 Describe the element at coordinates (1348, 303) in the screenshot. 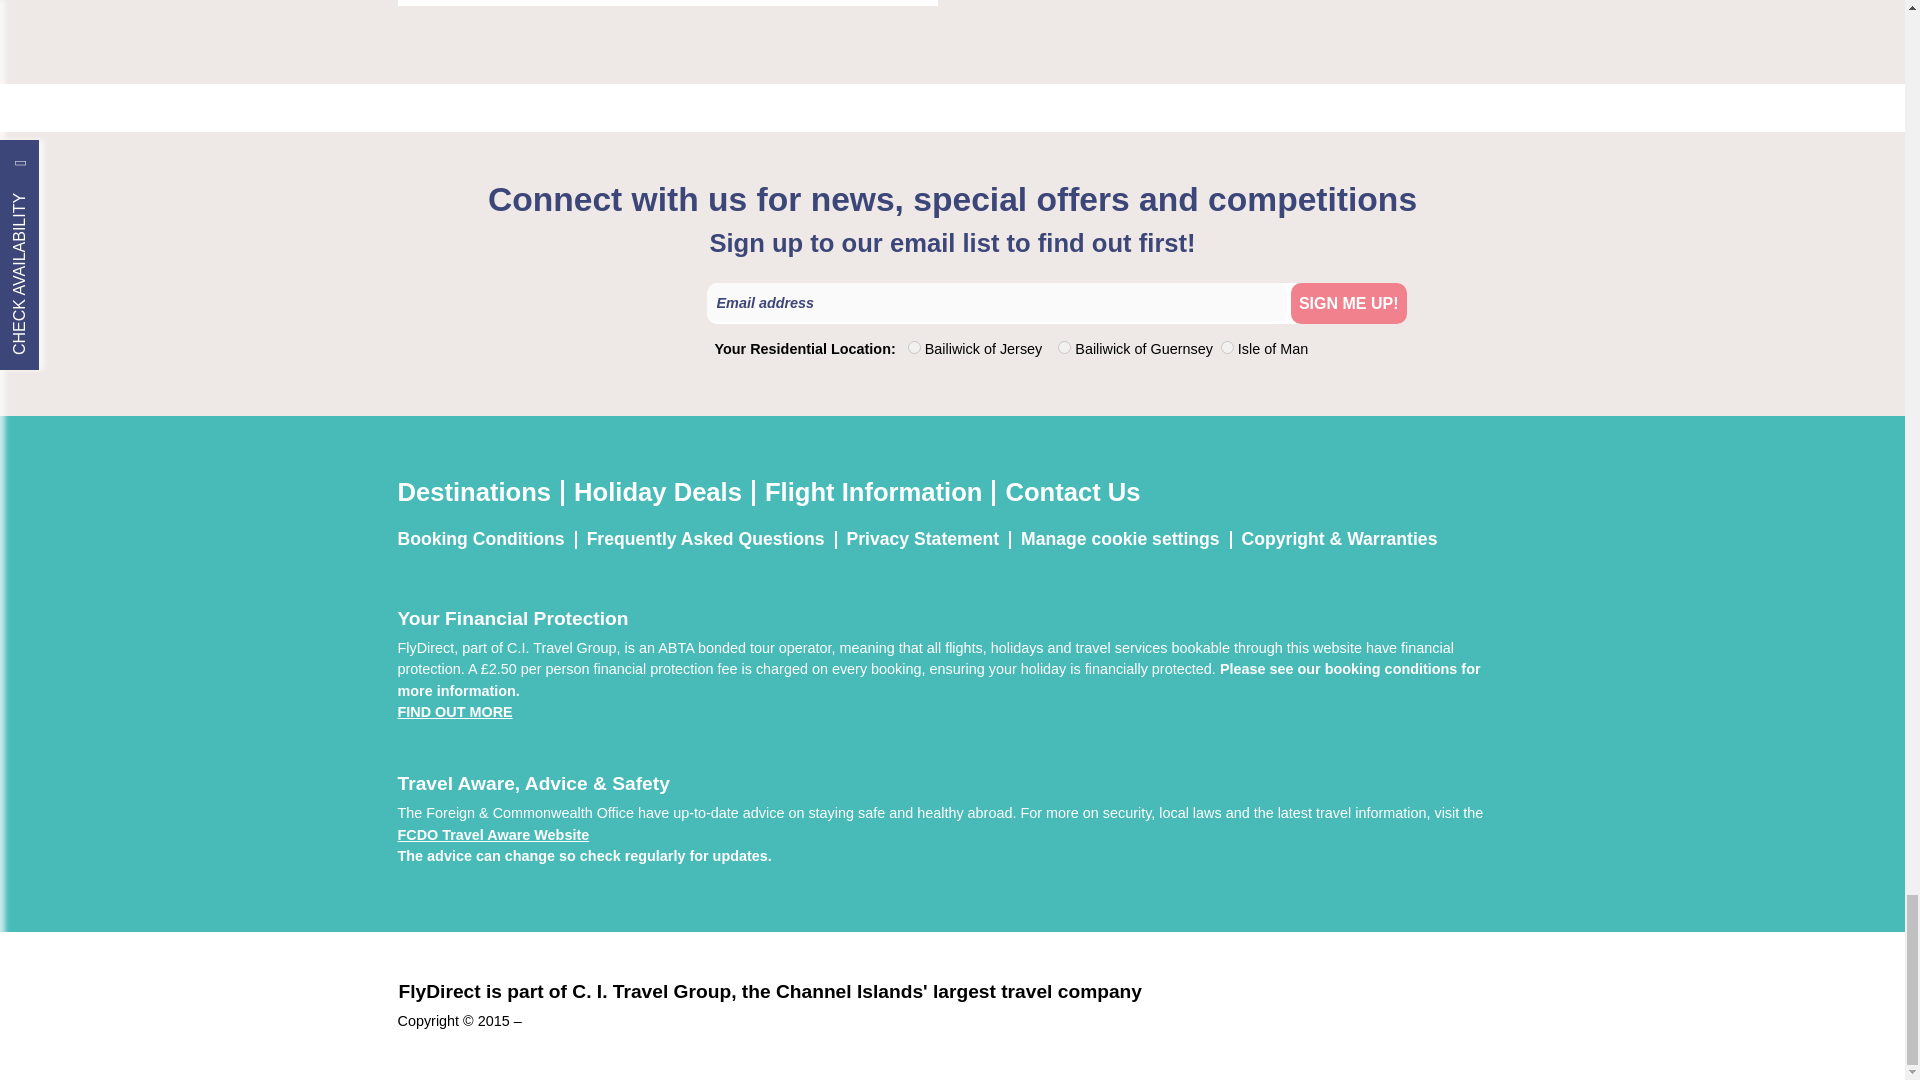

I see `Sign me up!` at that location.